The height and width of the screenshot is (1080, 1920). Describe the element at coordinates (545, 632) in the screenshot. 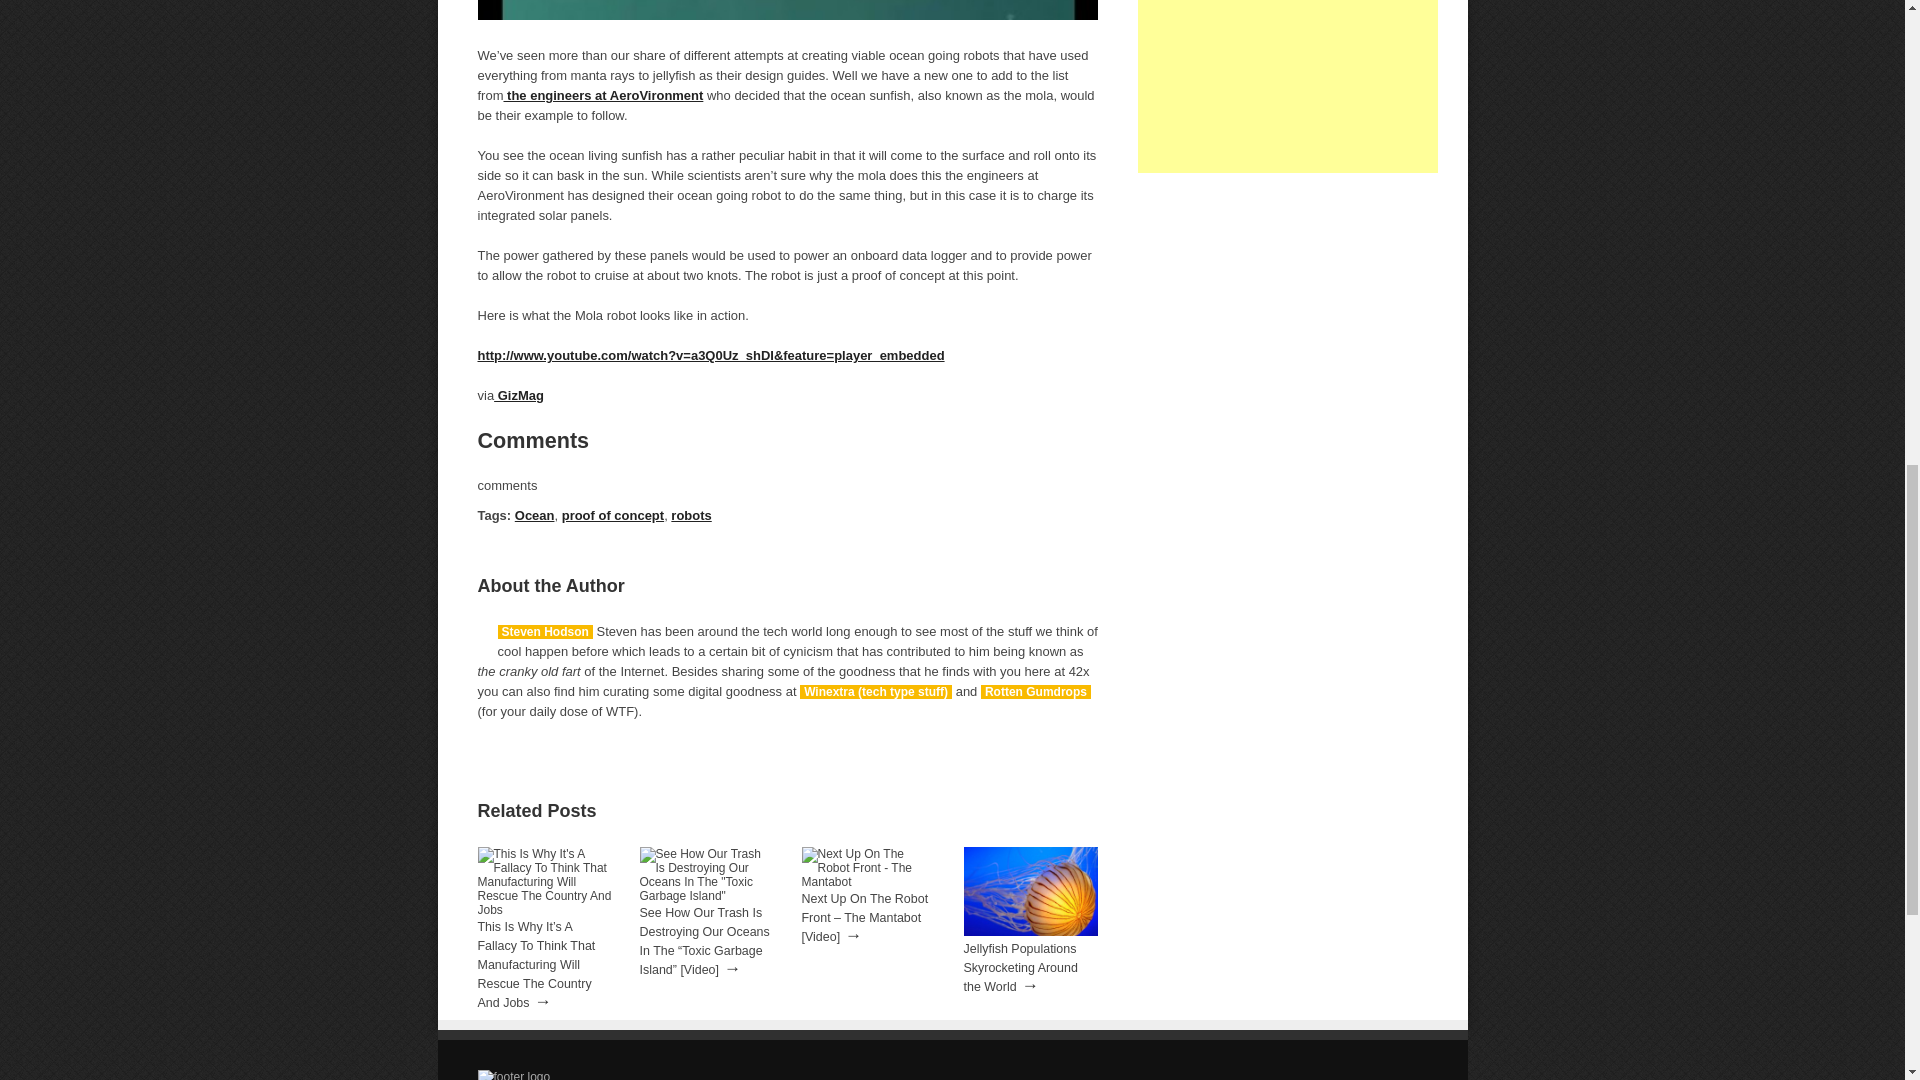

I see `Steven Hodson` at that location.